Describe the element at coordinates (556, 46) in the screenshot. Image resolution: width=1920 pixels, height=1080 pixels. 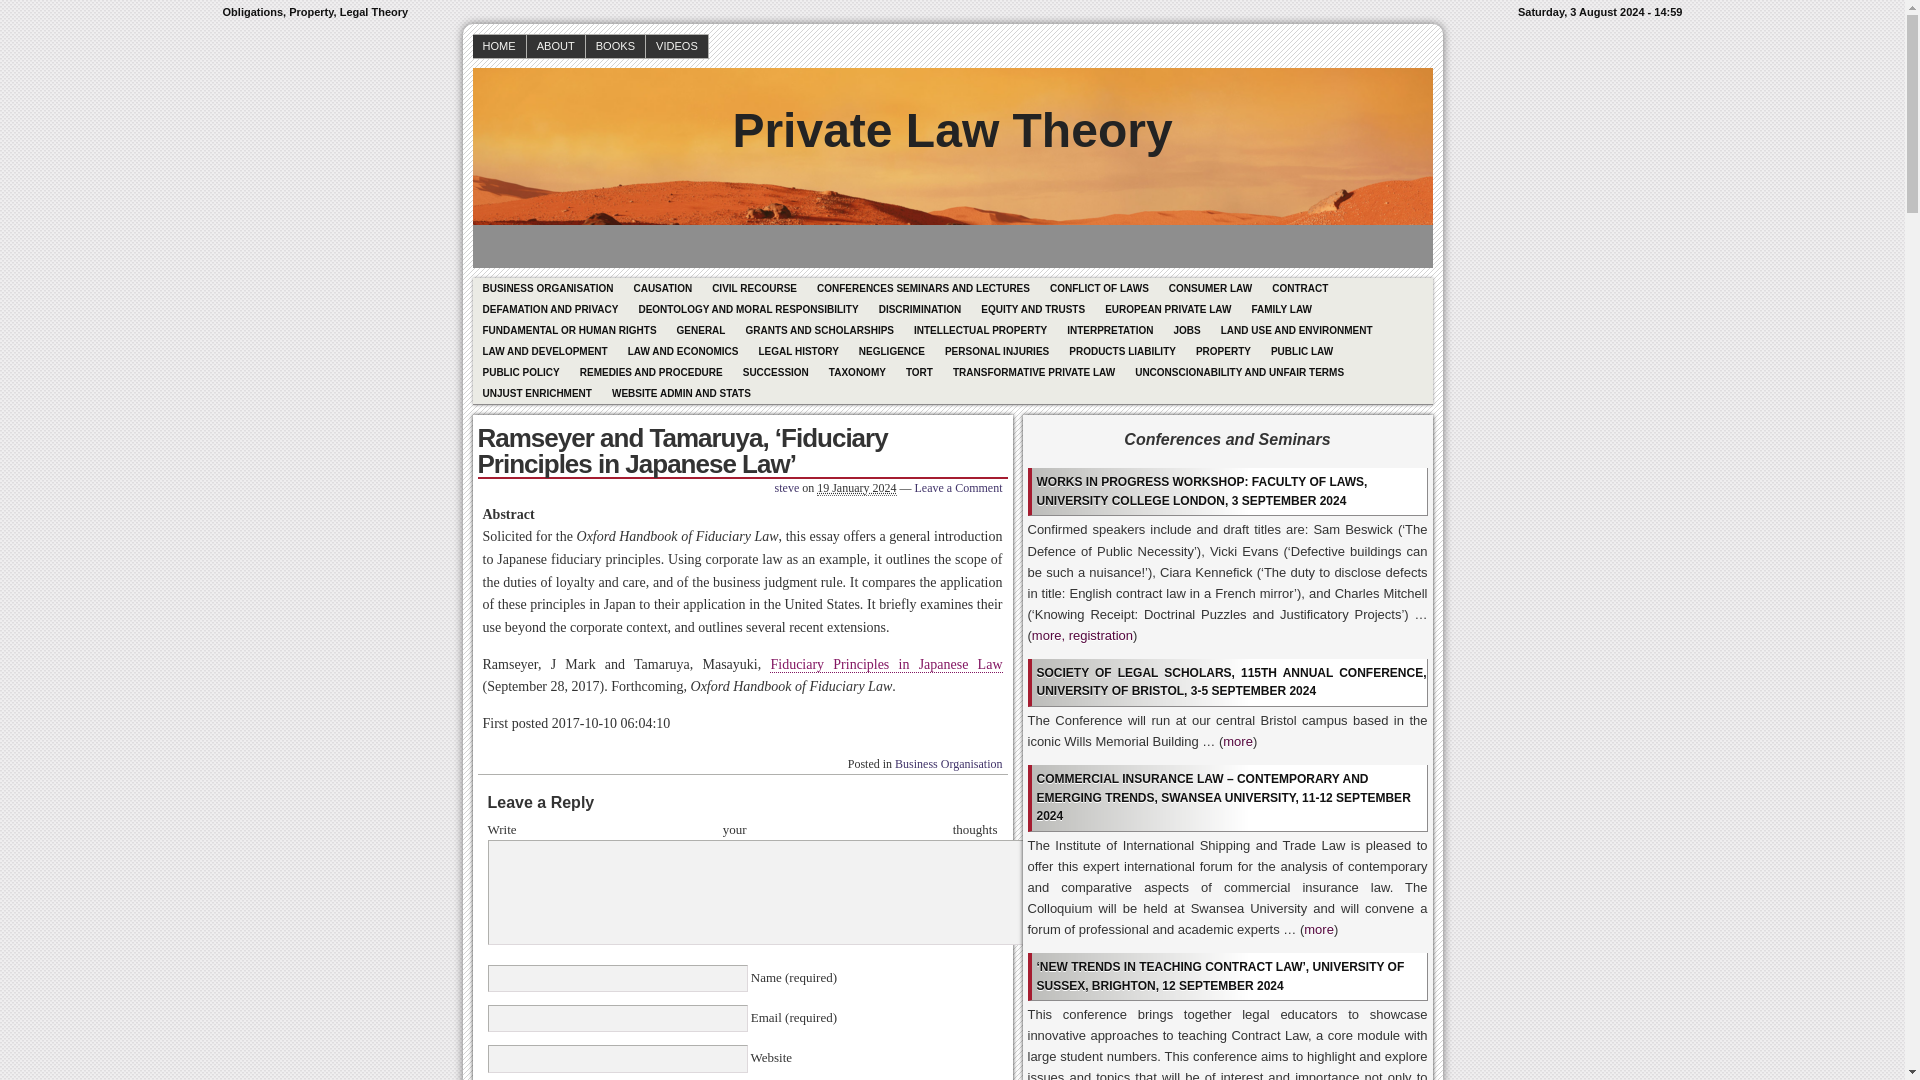
I see `ABOUT` at that location.